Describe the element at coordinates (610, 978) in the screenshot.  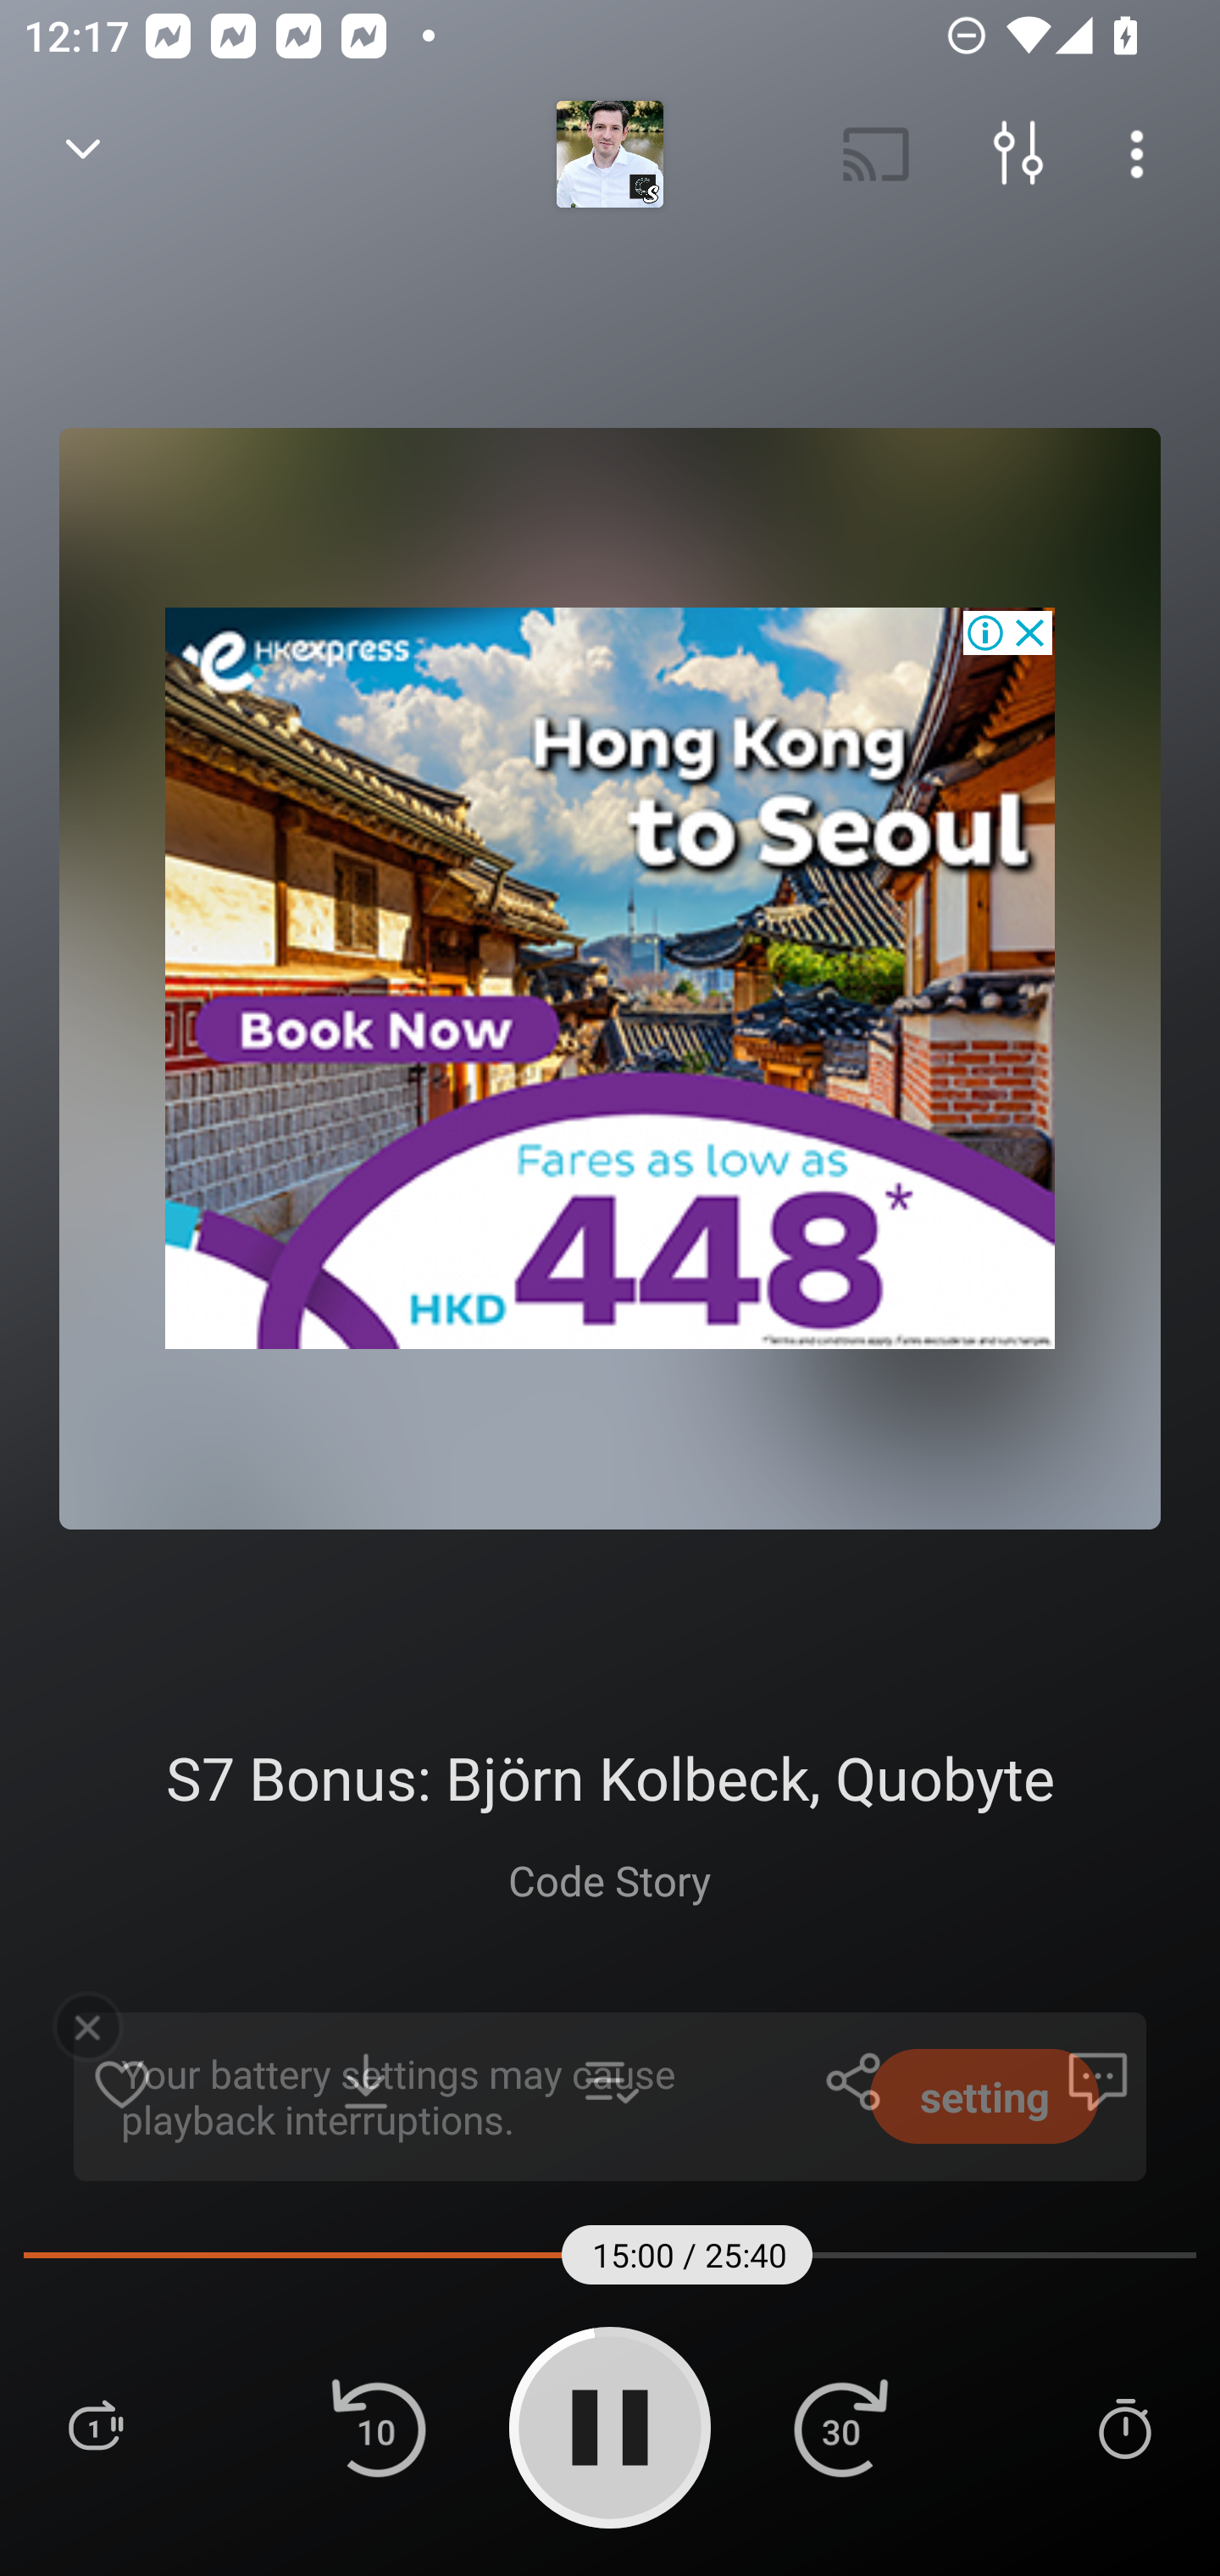
I see `Advertisement` at that location.